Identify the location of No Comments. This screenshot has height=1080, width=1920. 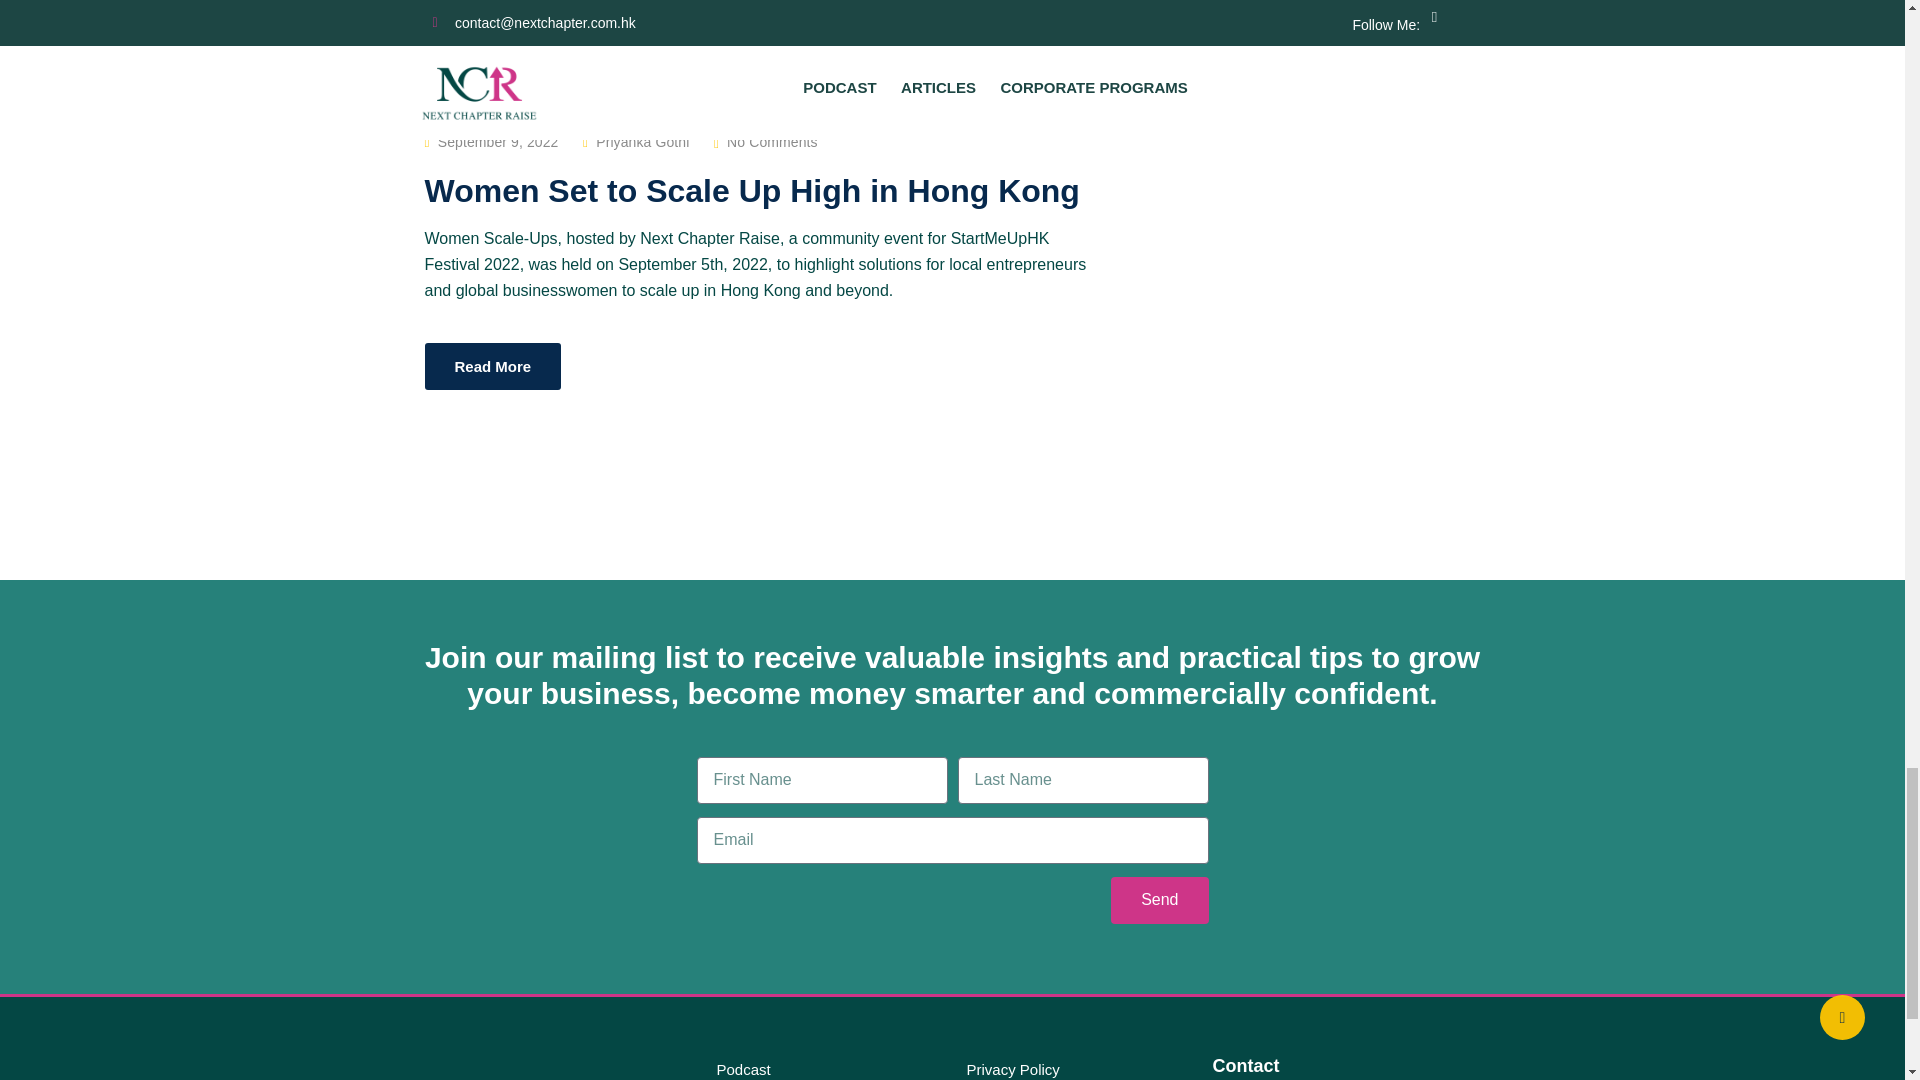
(772, 142).